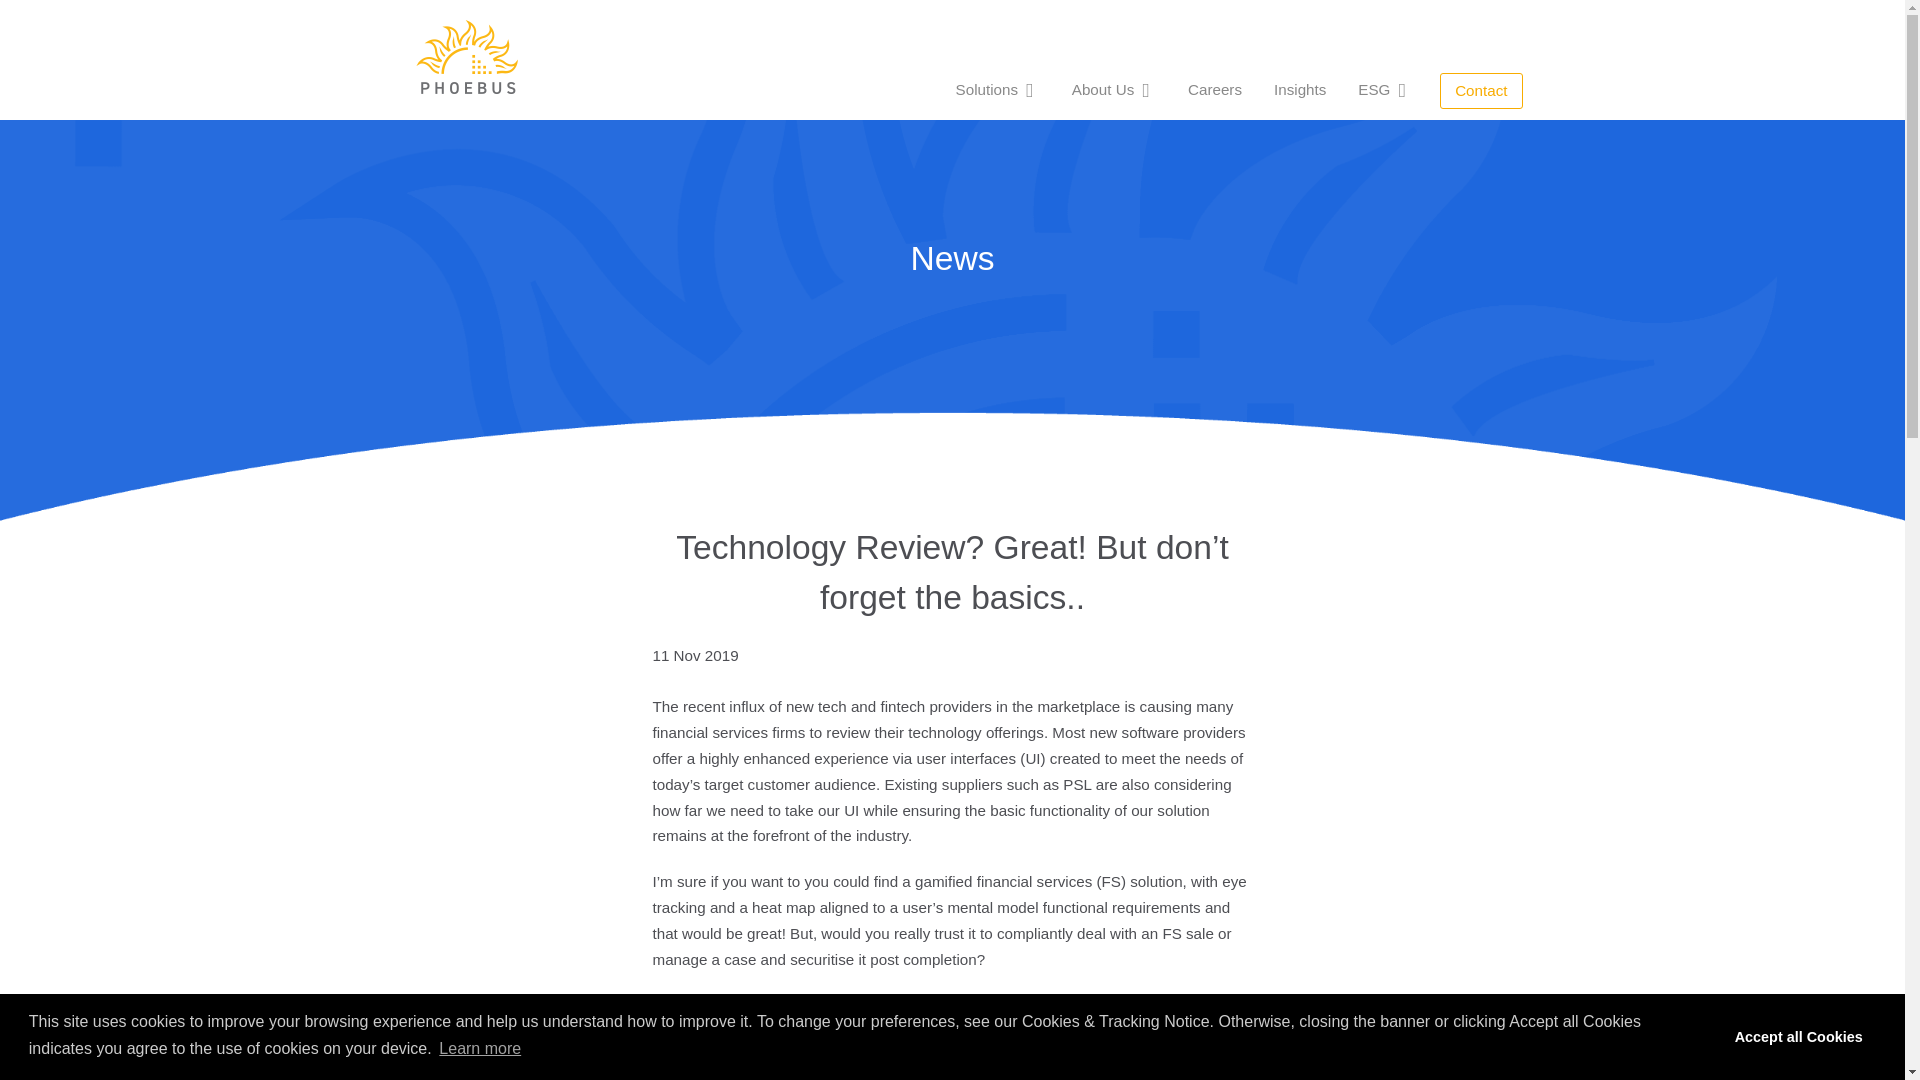 The width and height of the screenshot is (1920, 1080). What do you see at coordinates (1215, 88) in the screenshot?
I see `Careers` at bounding box center [1215, 88].